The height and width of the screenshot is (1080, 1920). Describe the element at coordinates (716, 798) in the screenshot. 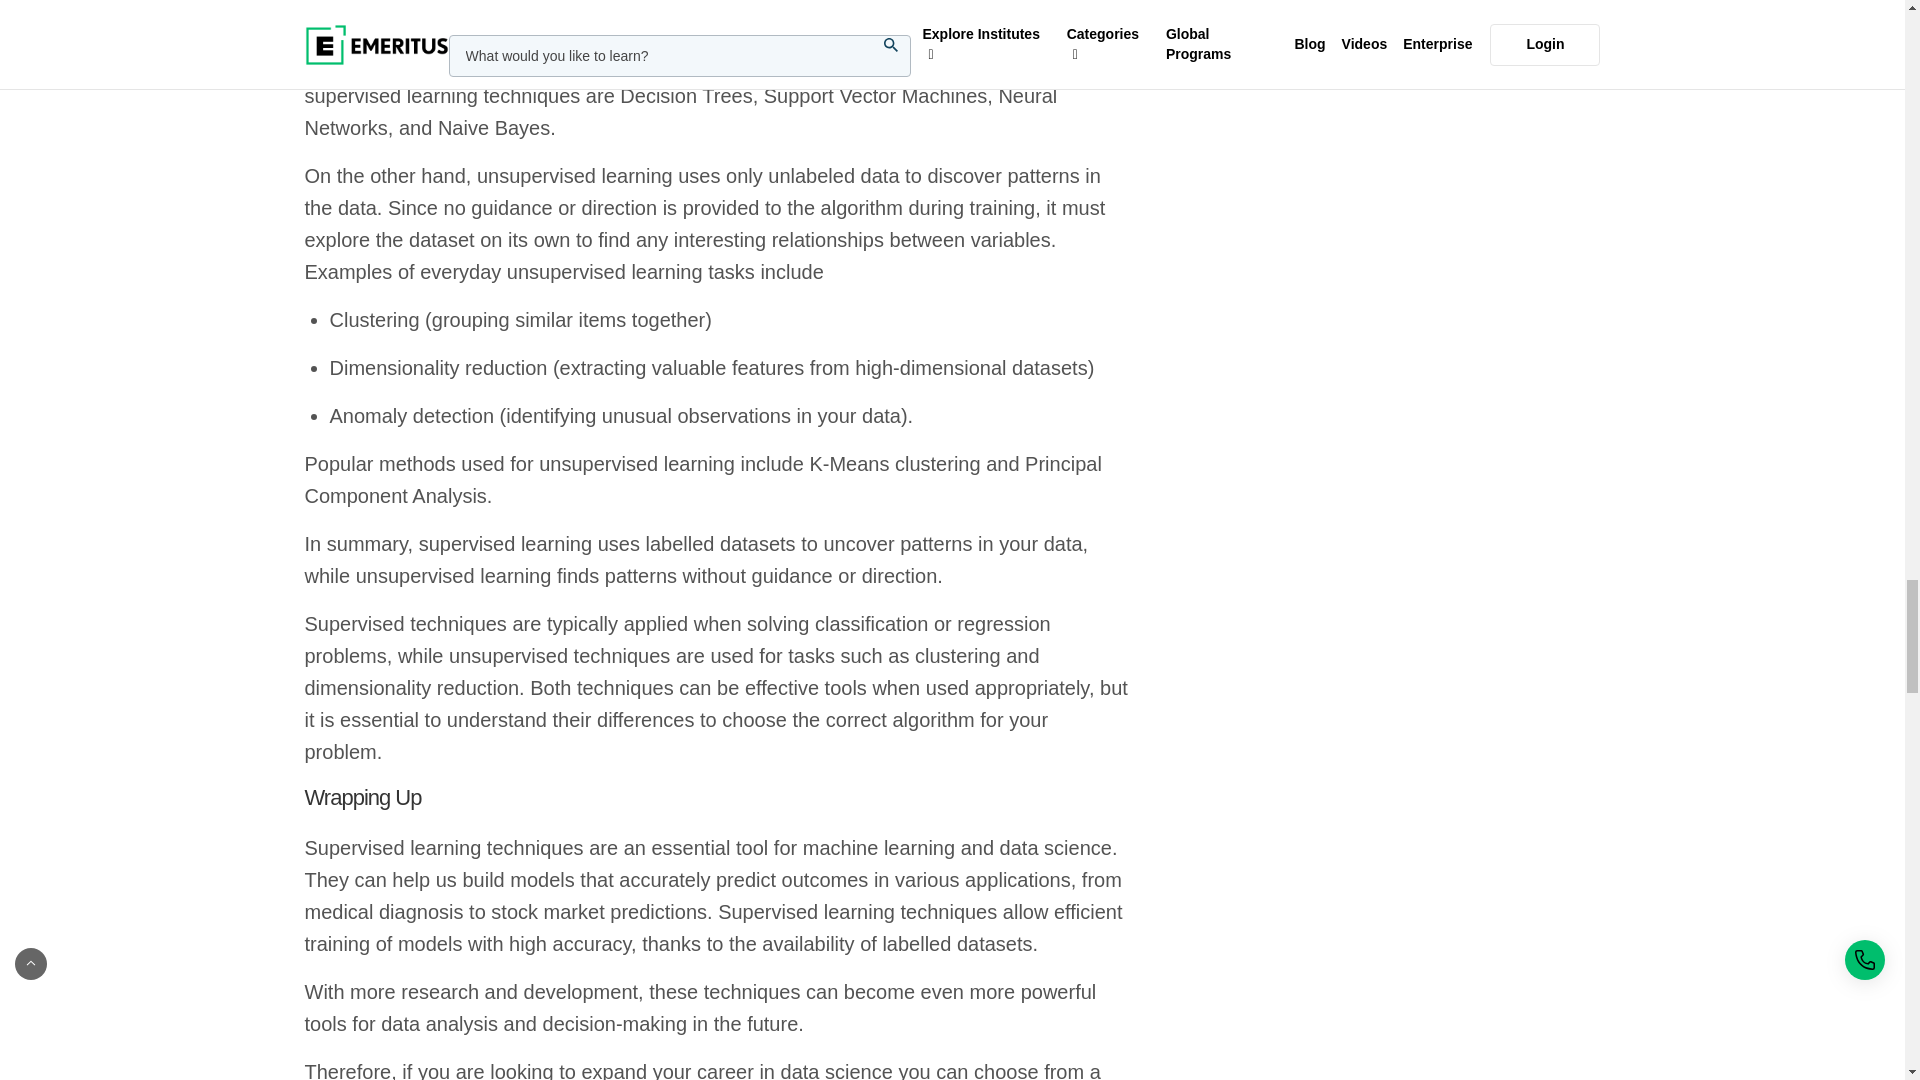

I see `Wrapping Up` at that location.